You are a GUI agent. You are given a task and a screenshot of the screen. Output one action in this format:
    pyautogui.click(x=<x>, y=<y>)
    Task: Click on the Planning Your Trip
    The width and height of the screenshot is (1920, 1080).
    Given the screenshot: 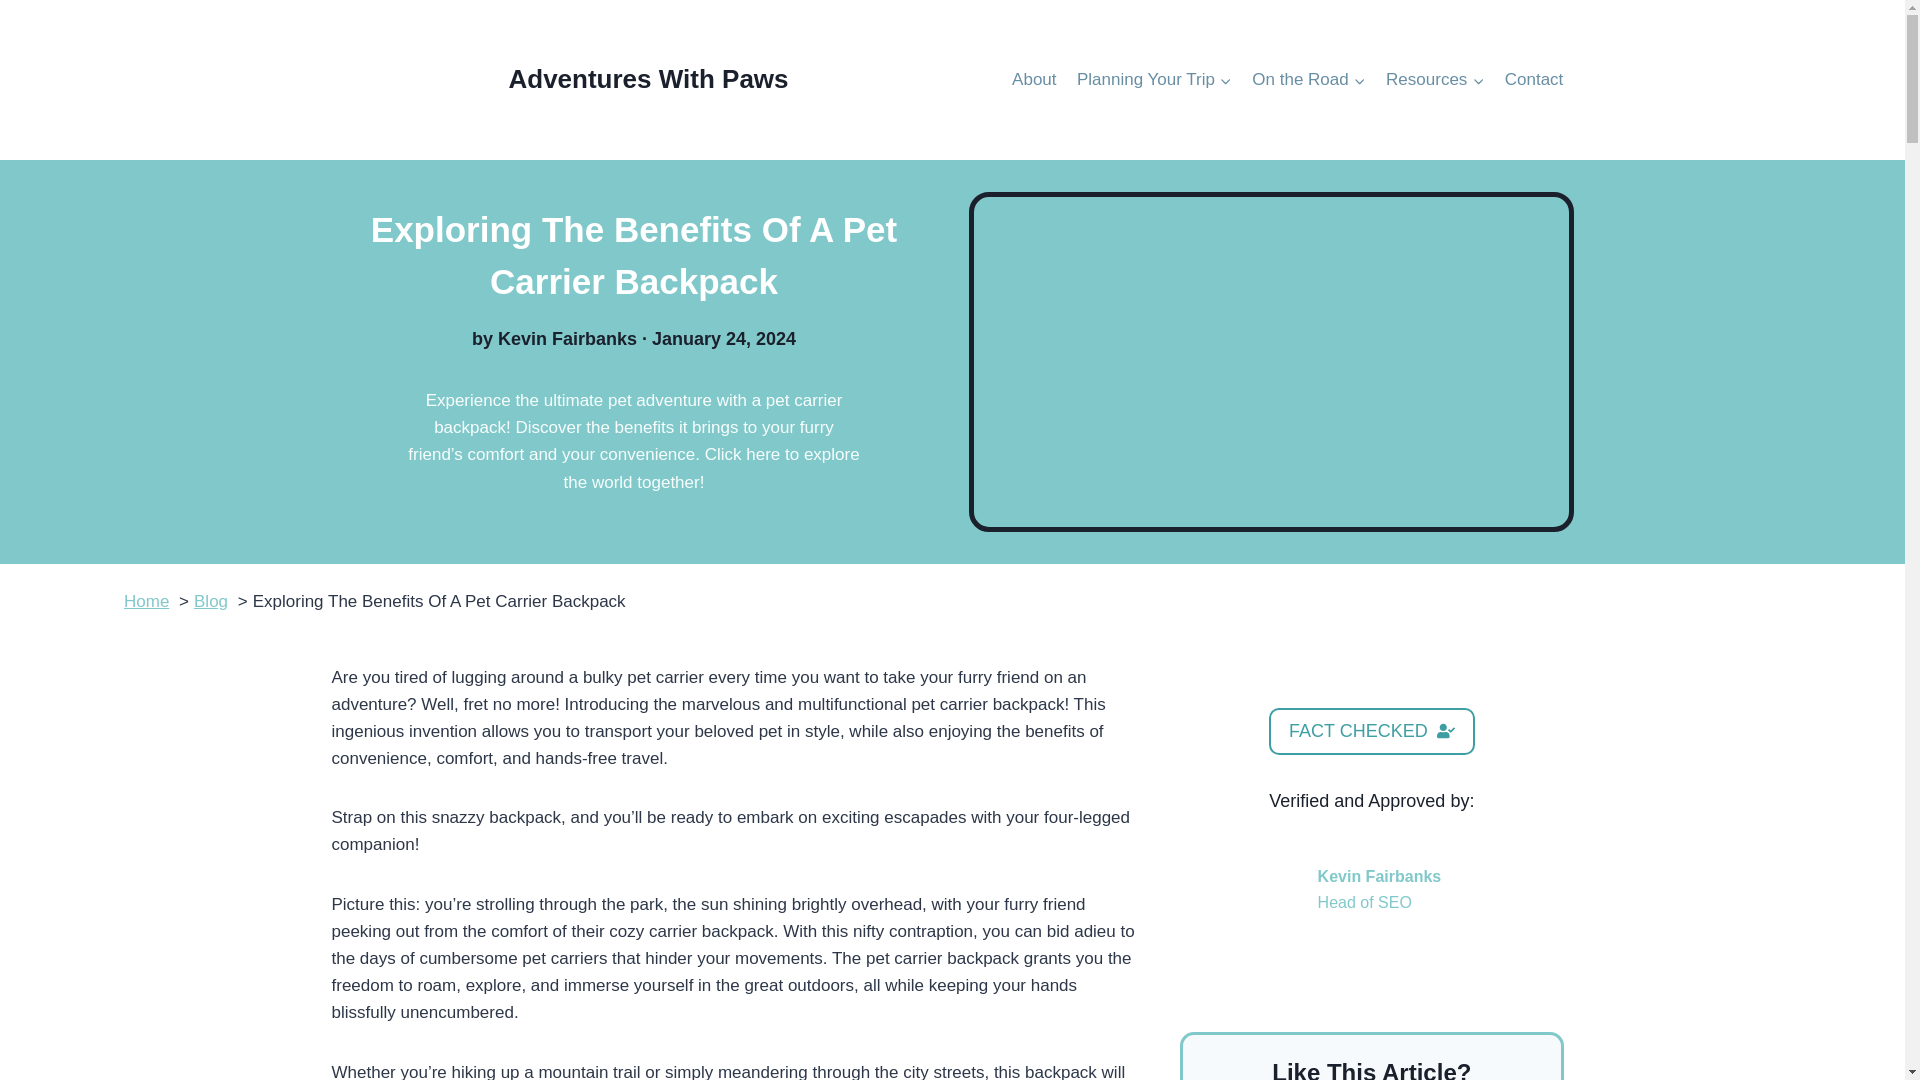 What is the action you would take?
    pyautogui.click(x=1154, y=80)
    